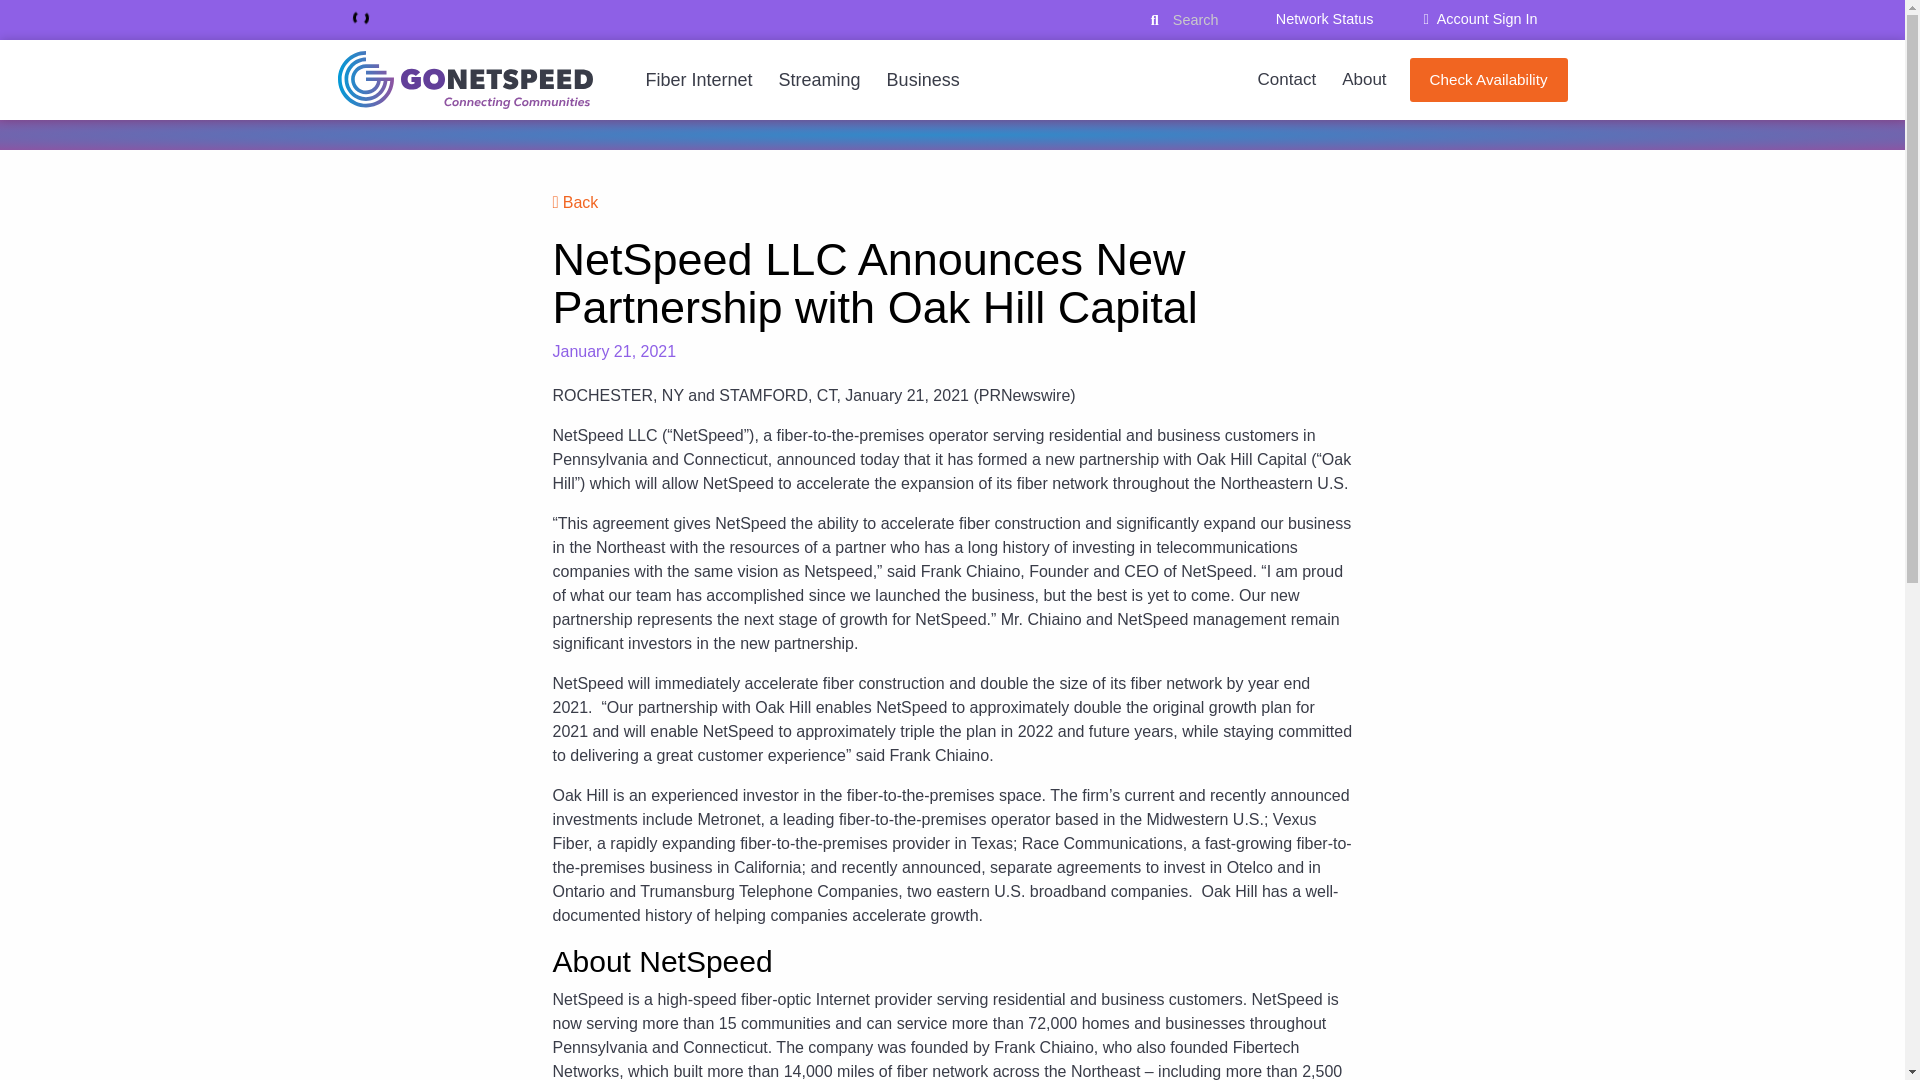 The width and height of the screenshot is (1920, 1080). What do you see at coordinates (698, 80) in the screenshot?
I see `Fiber Internet` at bounding box center [698, 80].